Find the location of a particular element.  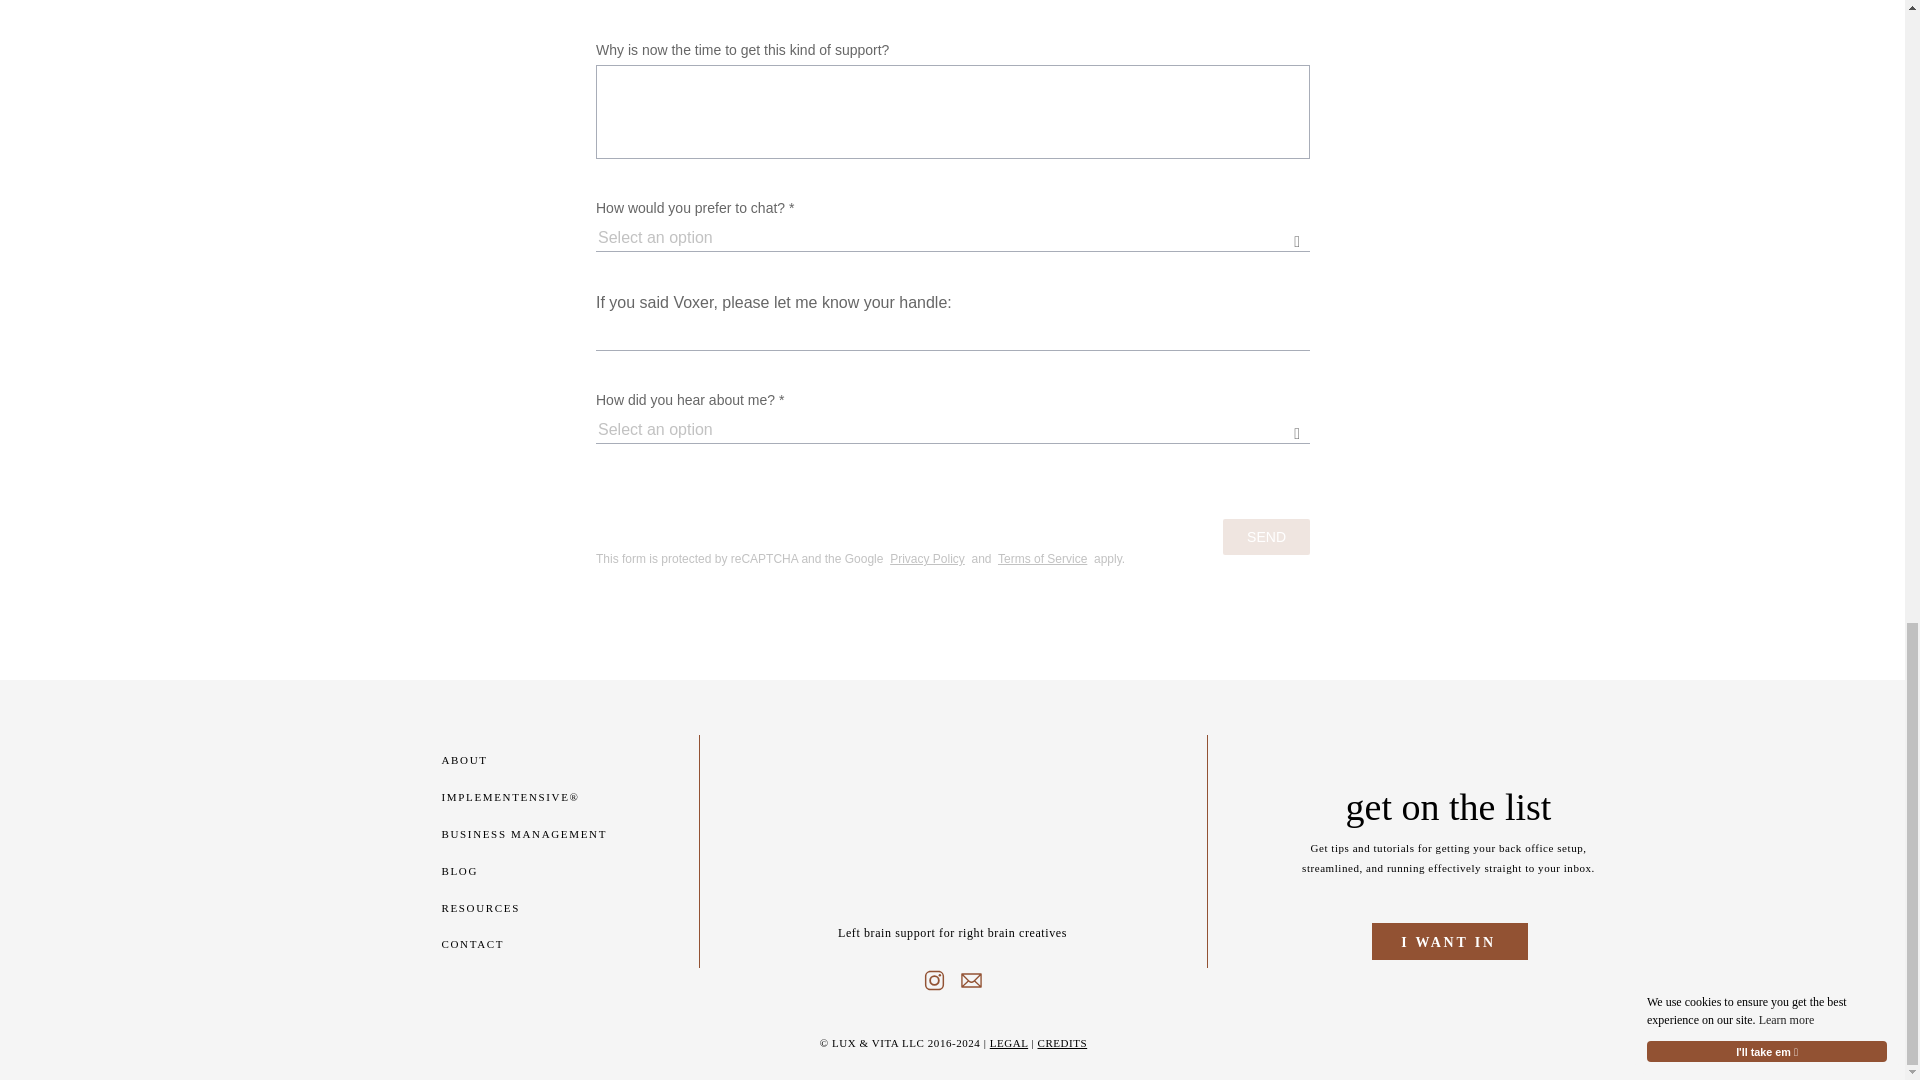

ABOUT is located at coordinates (487, 758).